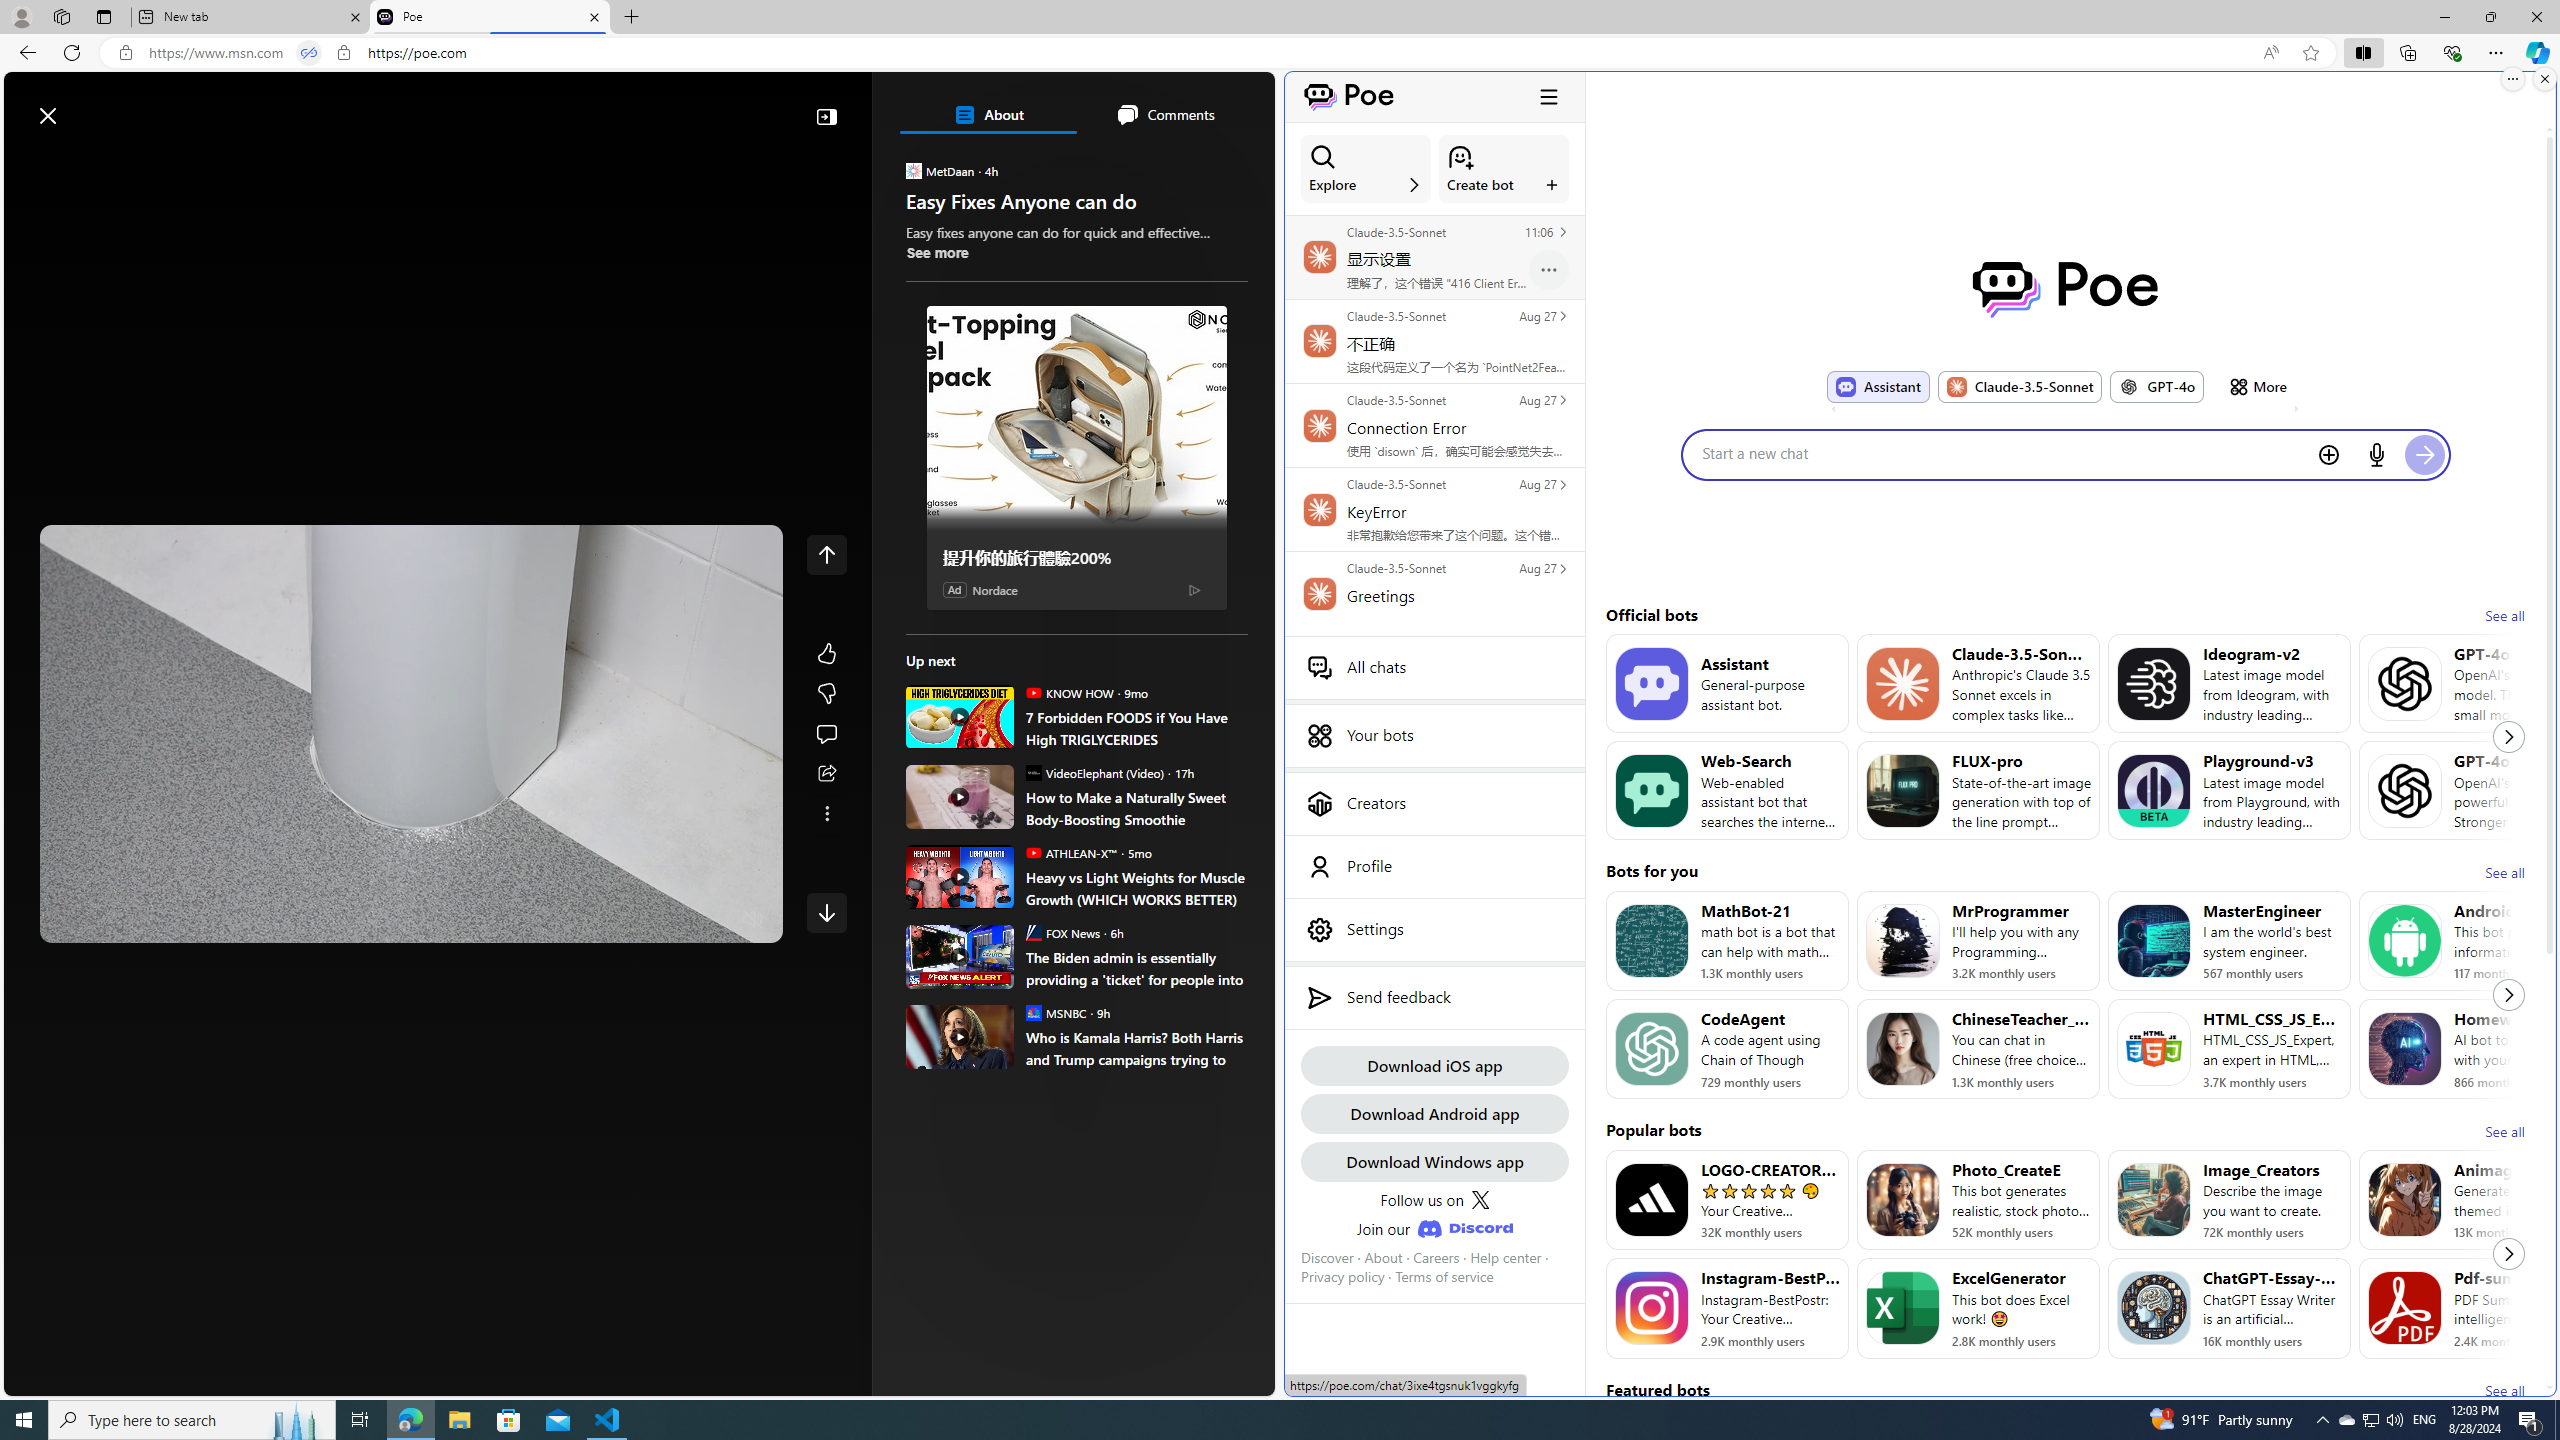  What do you see at coordinates (70, 920) in the screenshot?
I see `Pause` at bounding box center [70, 920].